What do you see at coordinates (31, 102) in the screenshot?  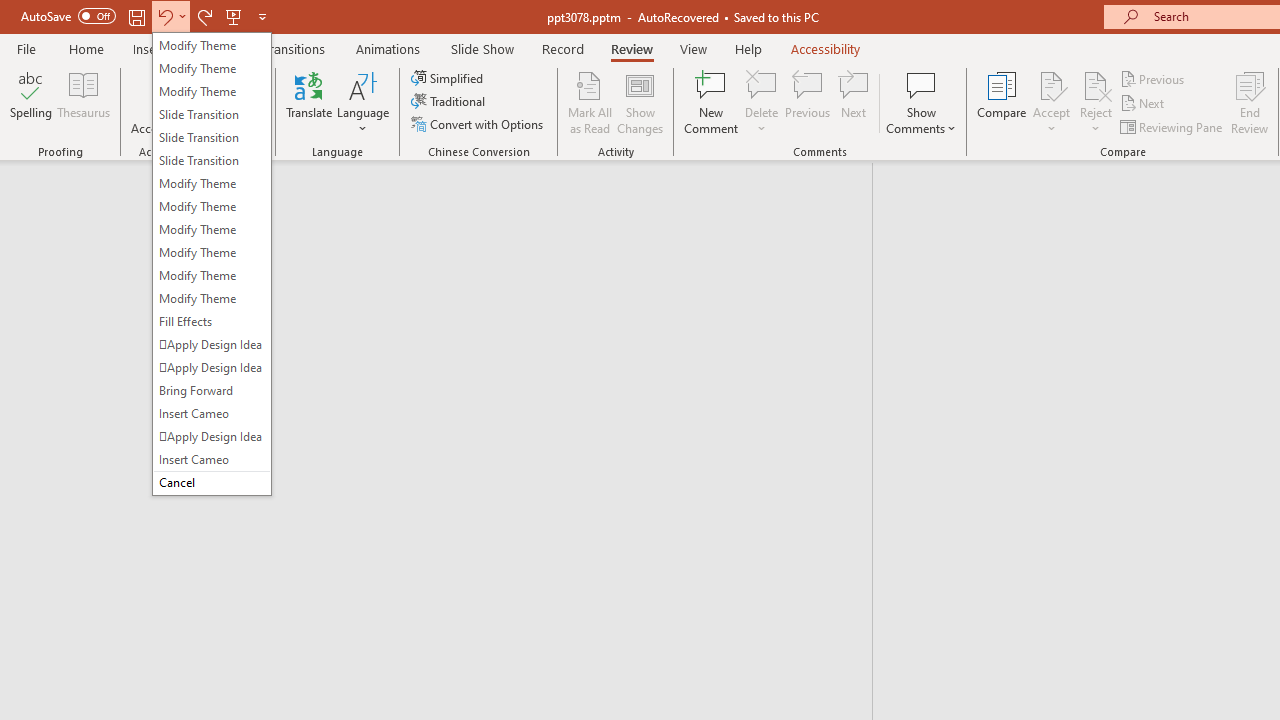 I see `Spelling...` at bounding box center [31, 102].